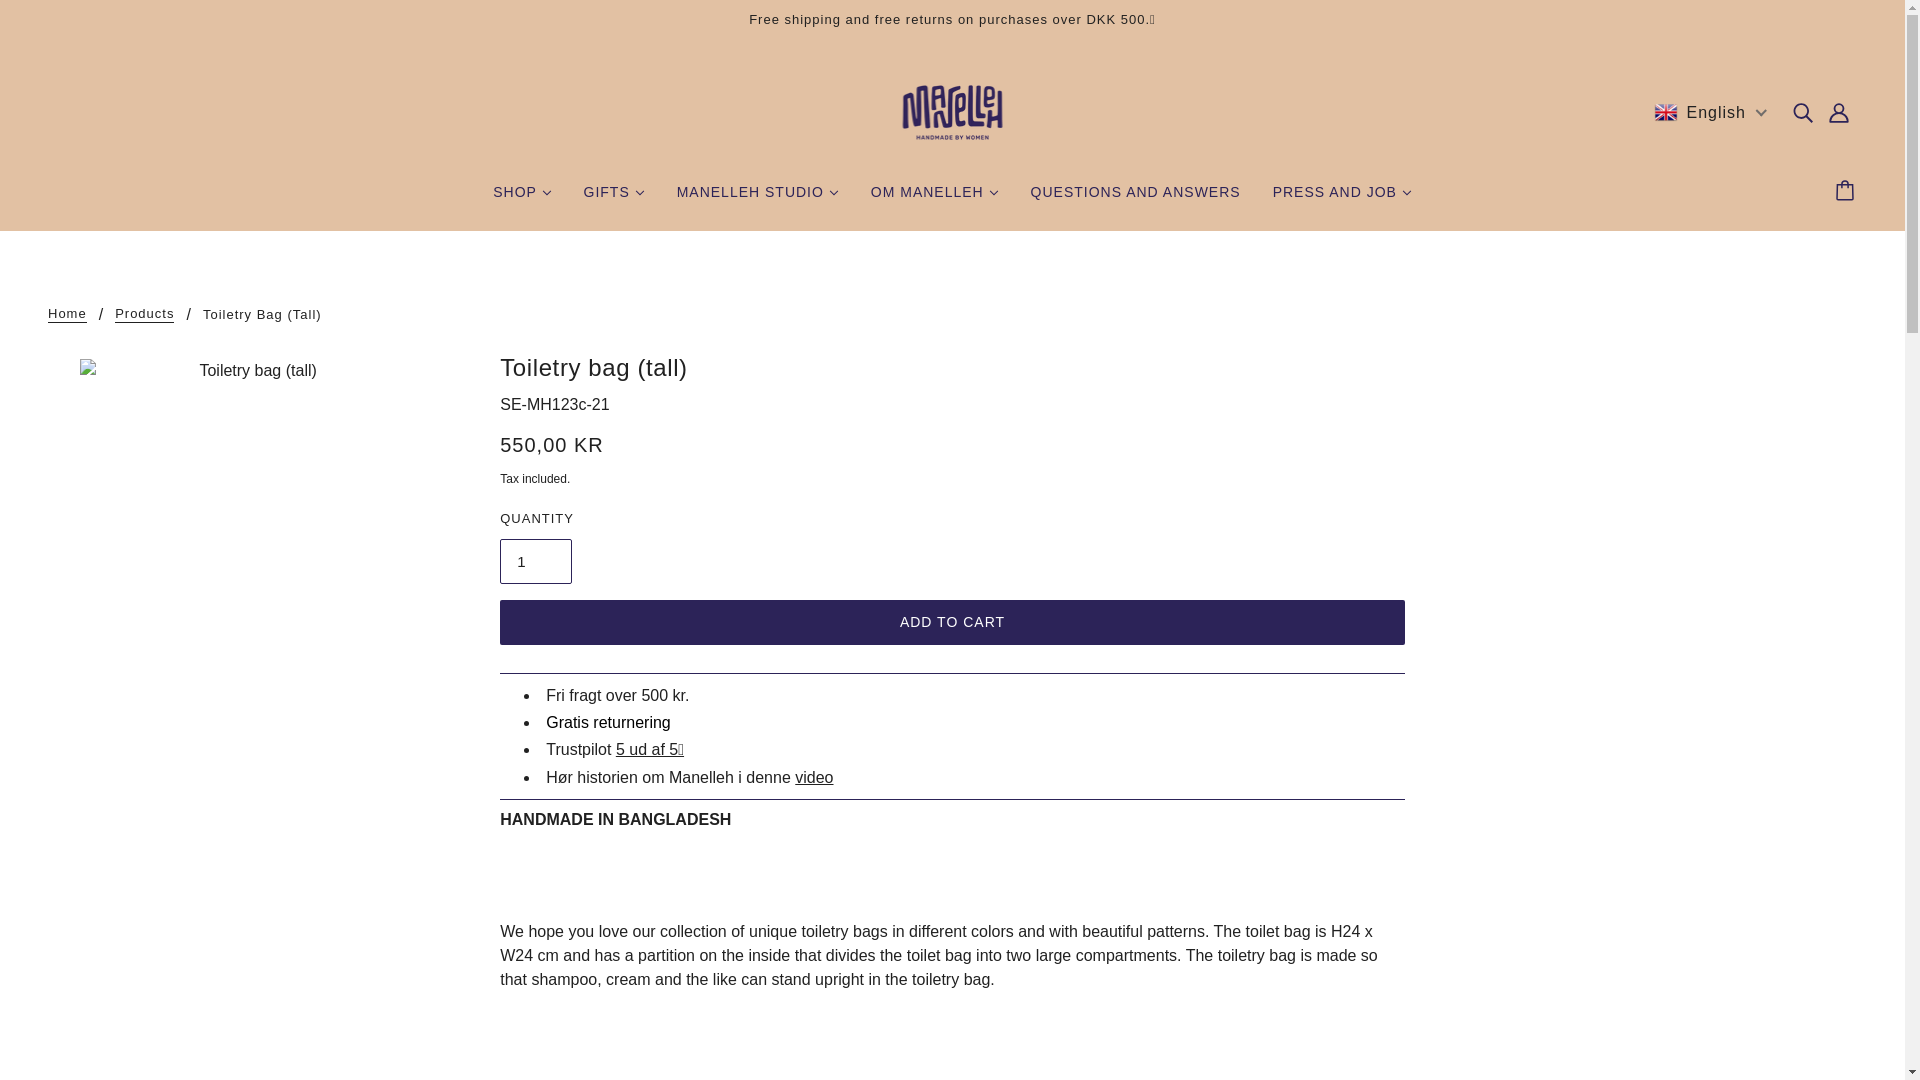 Image resolution: width=1920 pixels, height=1080 pixels. Describe the element at coordinates (650, 749) in the screenshot. I see `Trustpilot` at that location.